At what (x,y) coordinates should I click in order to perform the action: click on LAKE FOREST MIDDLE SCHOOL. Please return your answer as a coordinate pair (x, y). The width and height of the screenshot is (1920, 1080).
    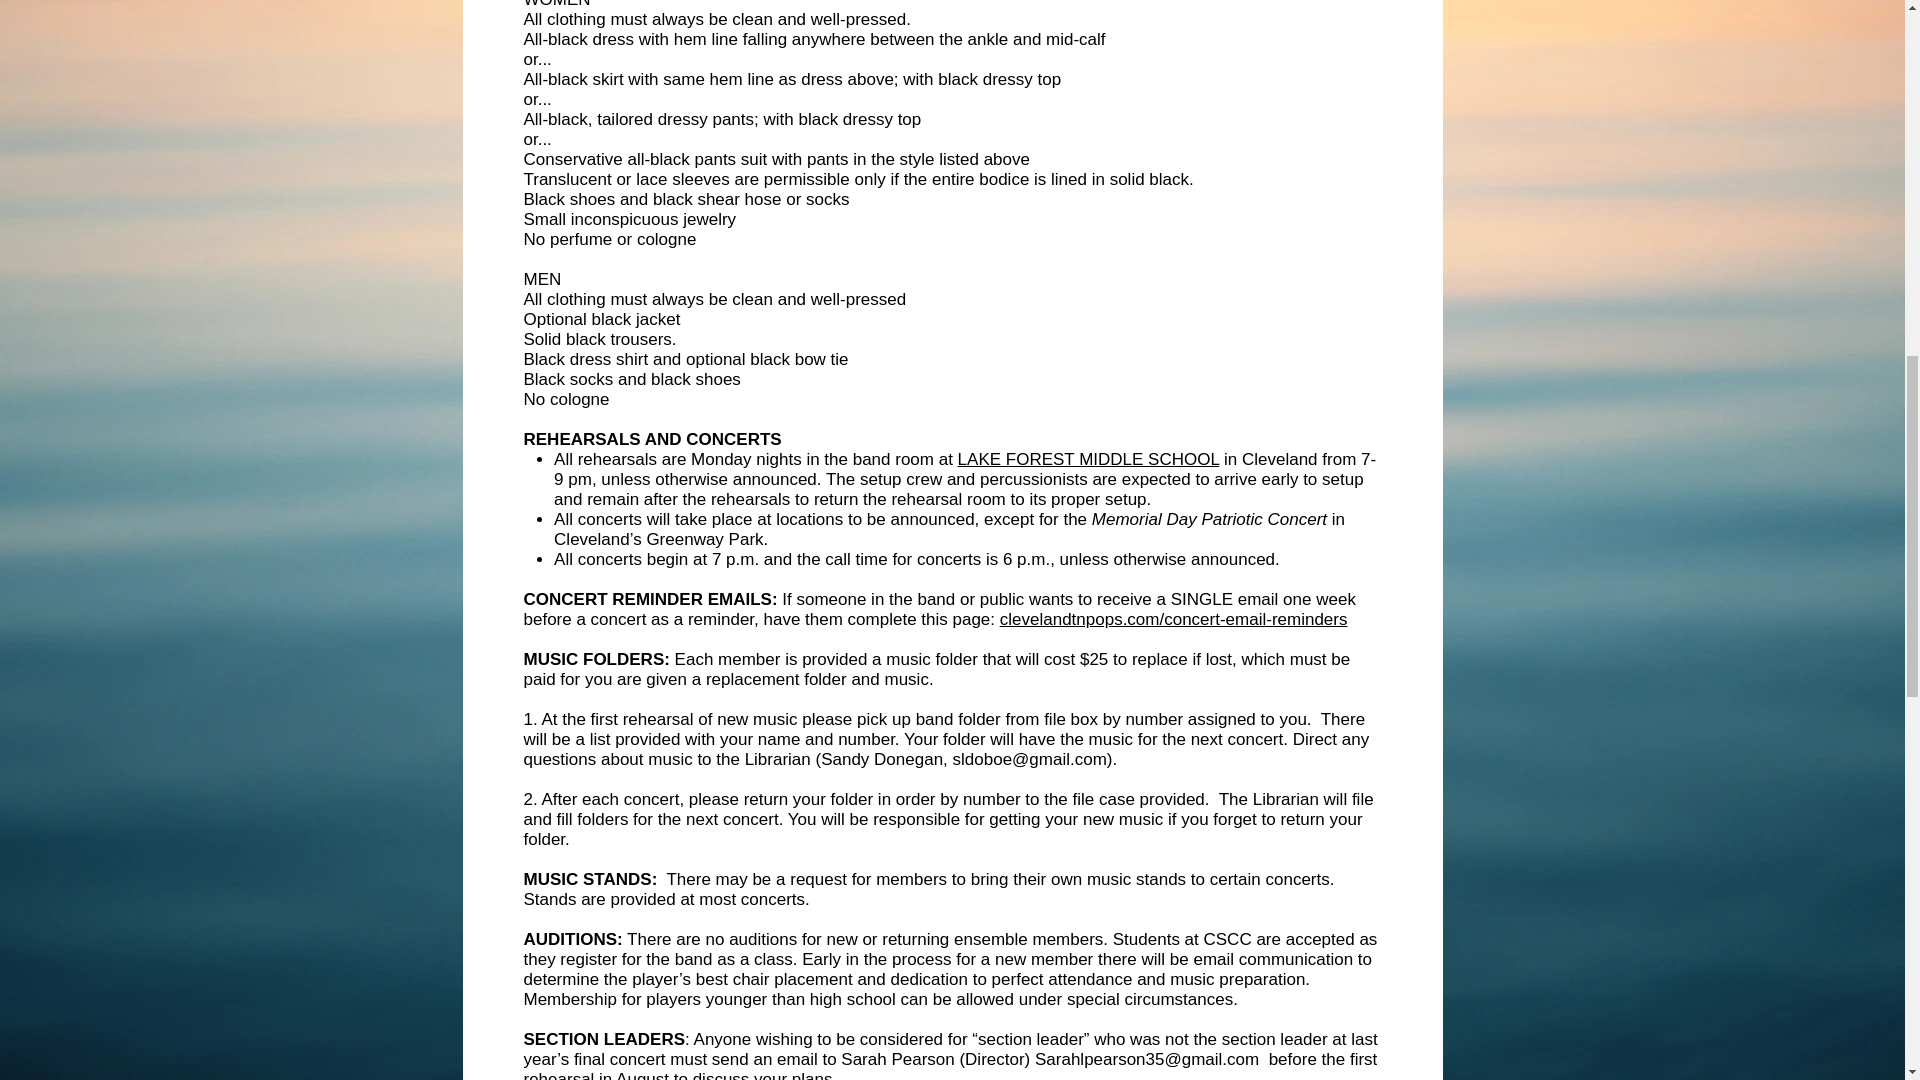
    Looking at the image, I should click on (1088, 459).